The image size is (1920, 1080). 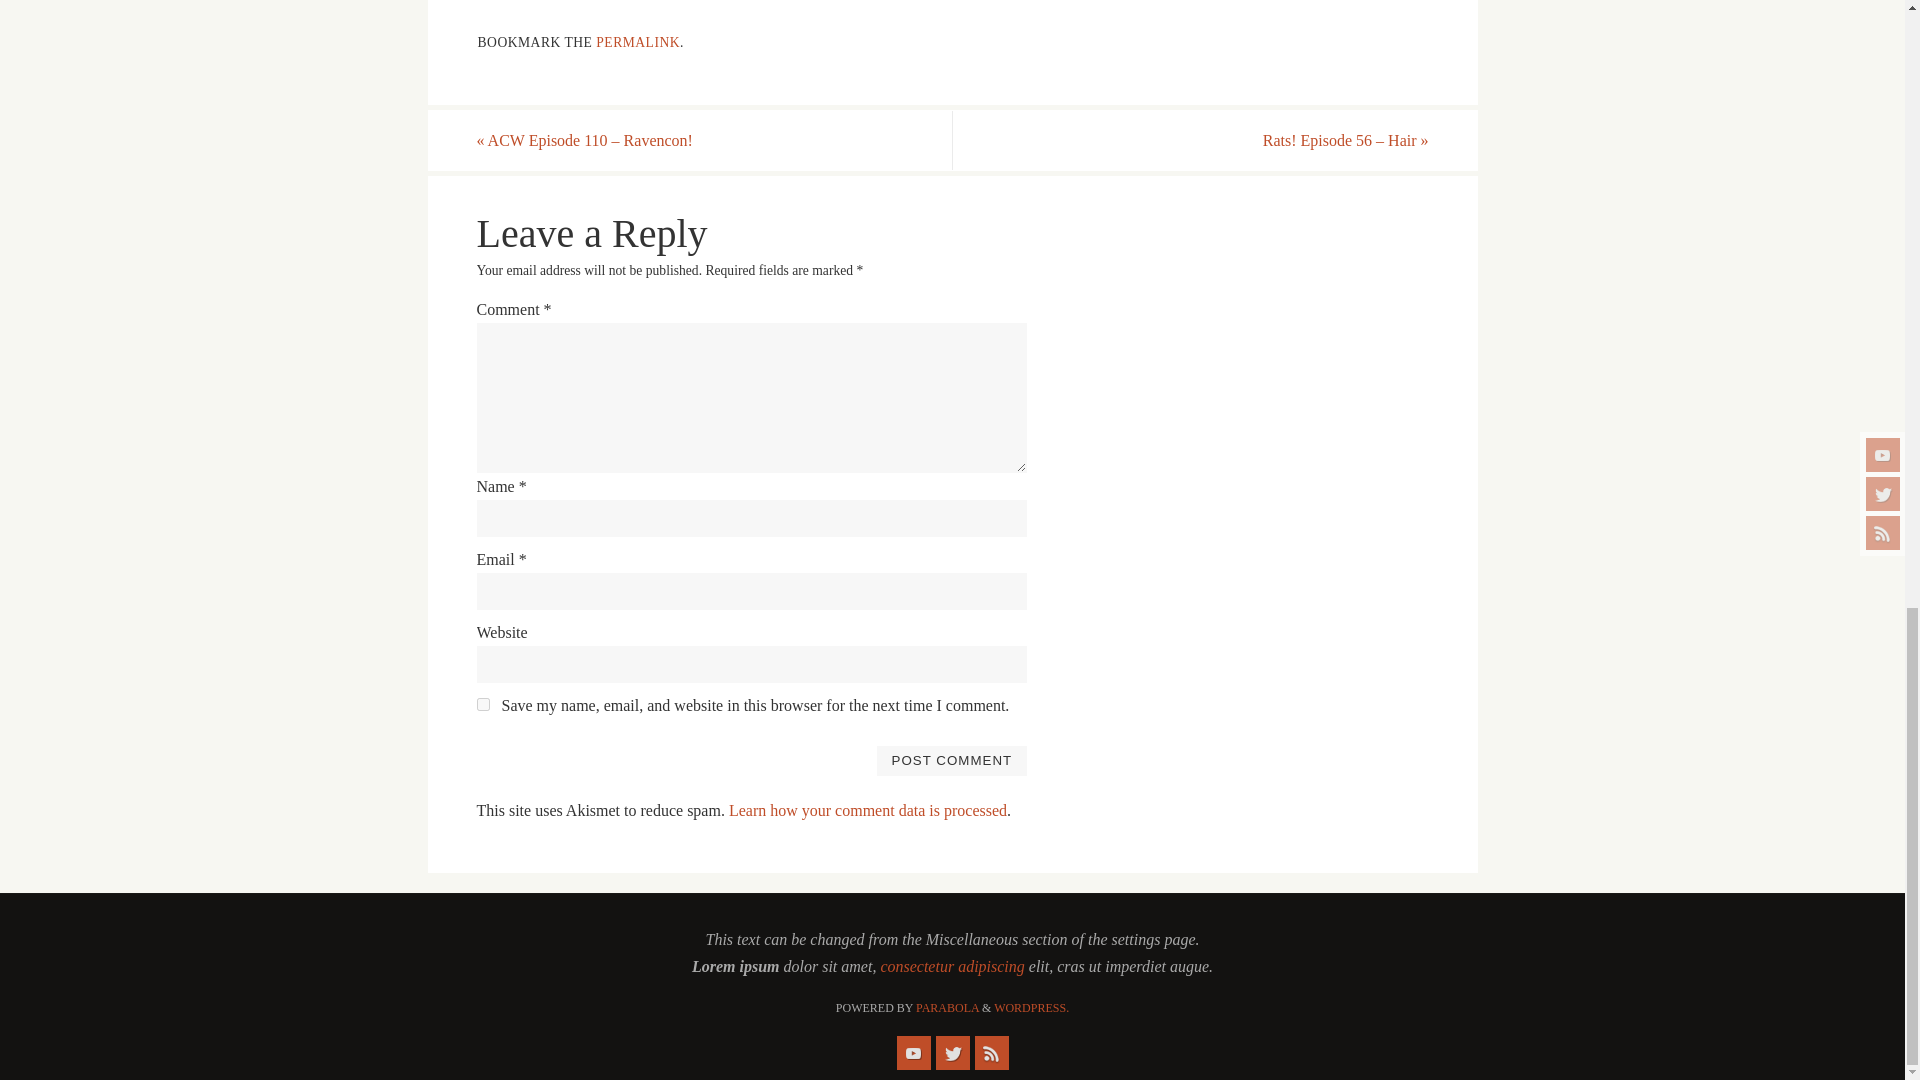 What do you see at coordinates (951, 761) in the screenshot?
I see `Post Comment` at bounding box center [951, 761].